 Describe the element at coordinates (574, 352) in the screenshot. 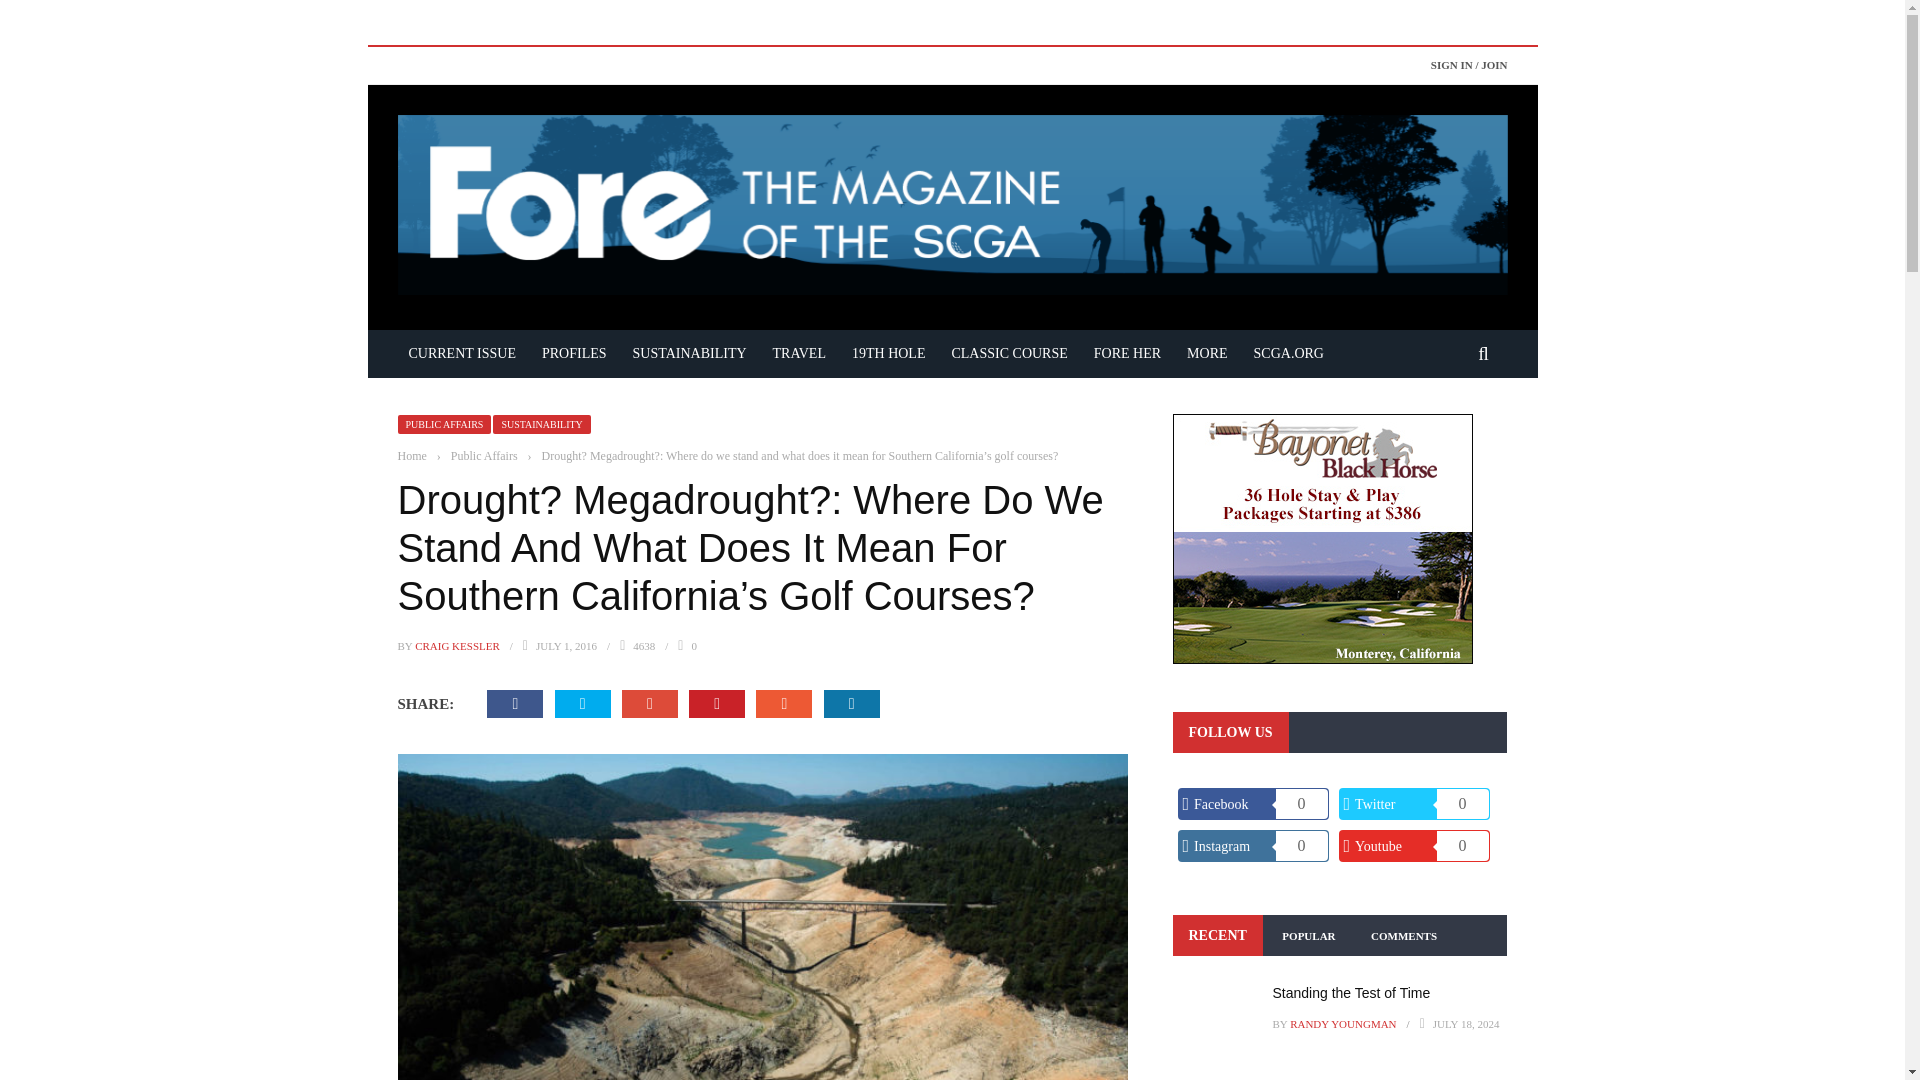

I see `PROFILES` at that location.